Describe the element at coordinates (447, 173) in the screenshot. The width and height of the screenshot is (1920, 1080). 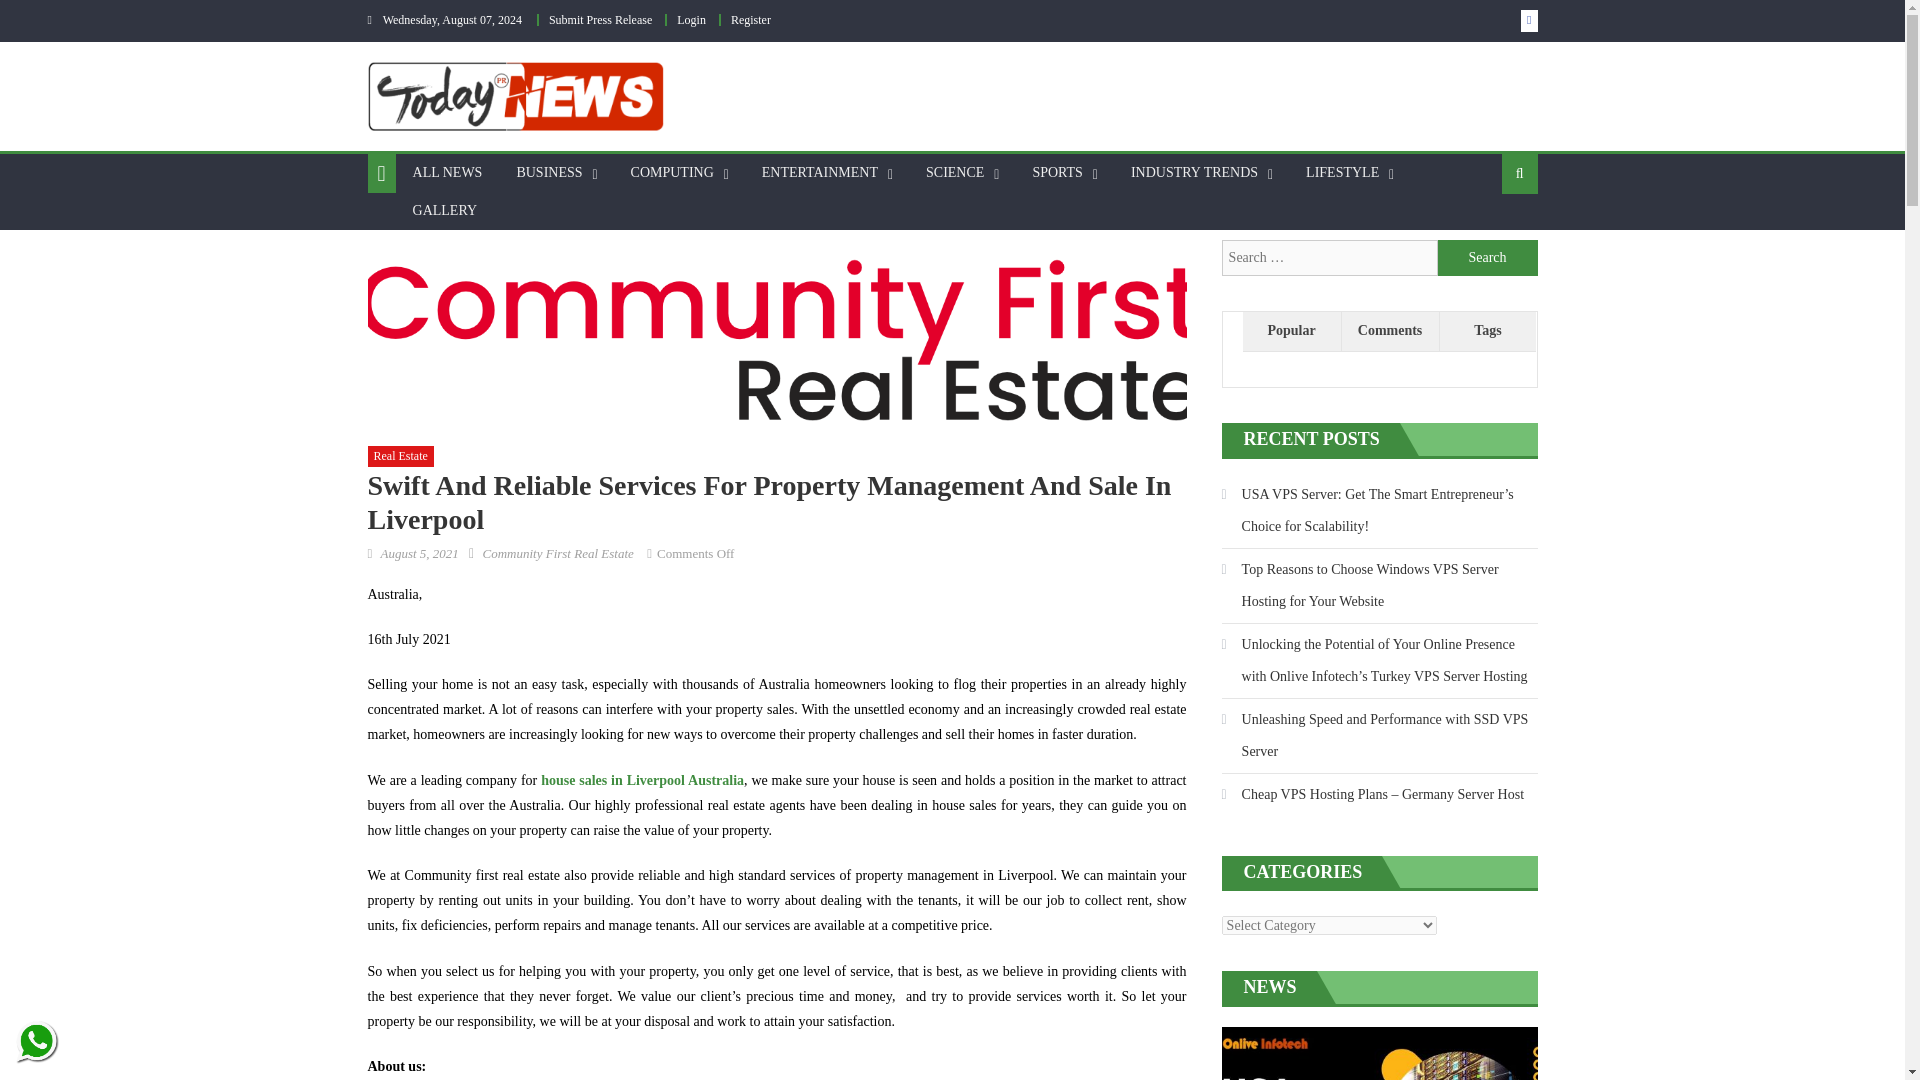
I see `ALL NEWS` at that location.